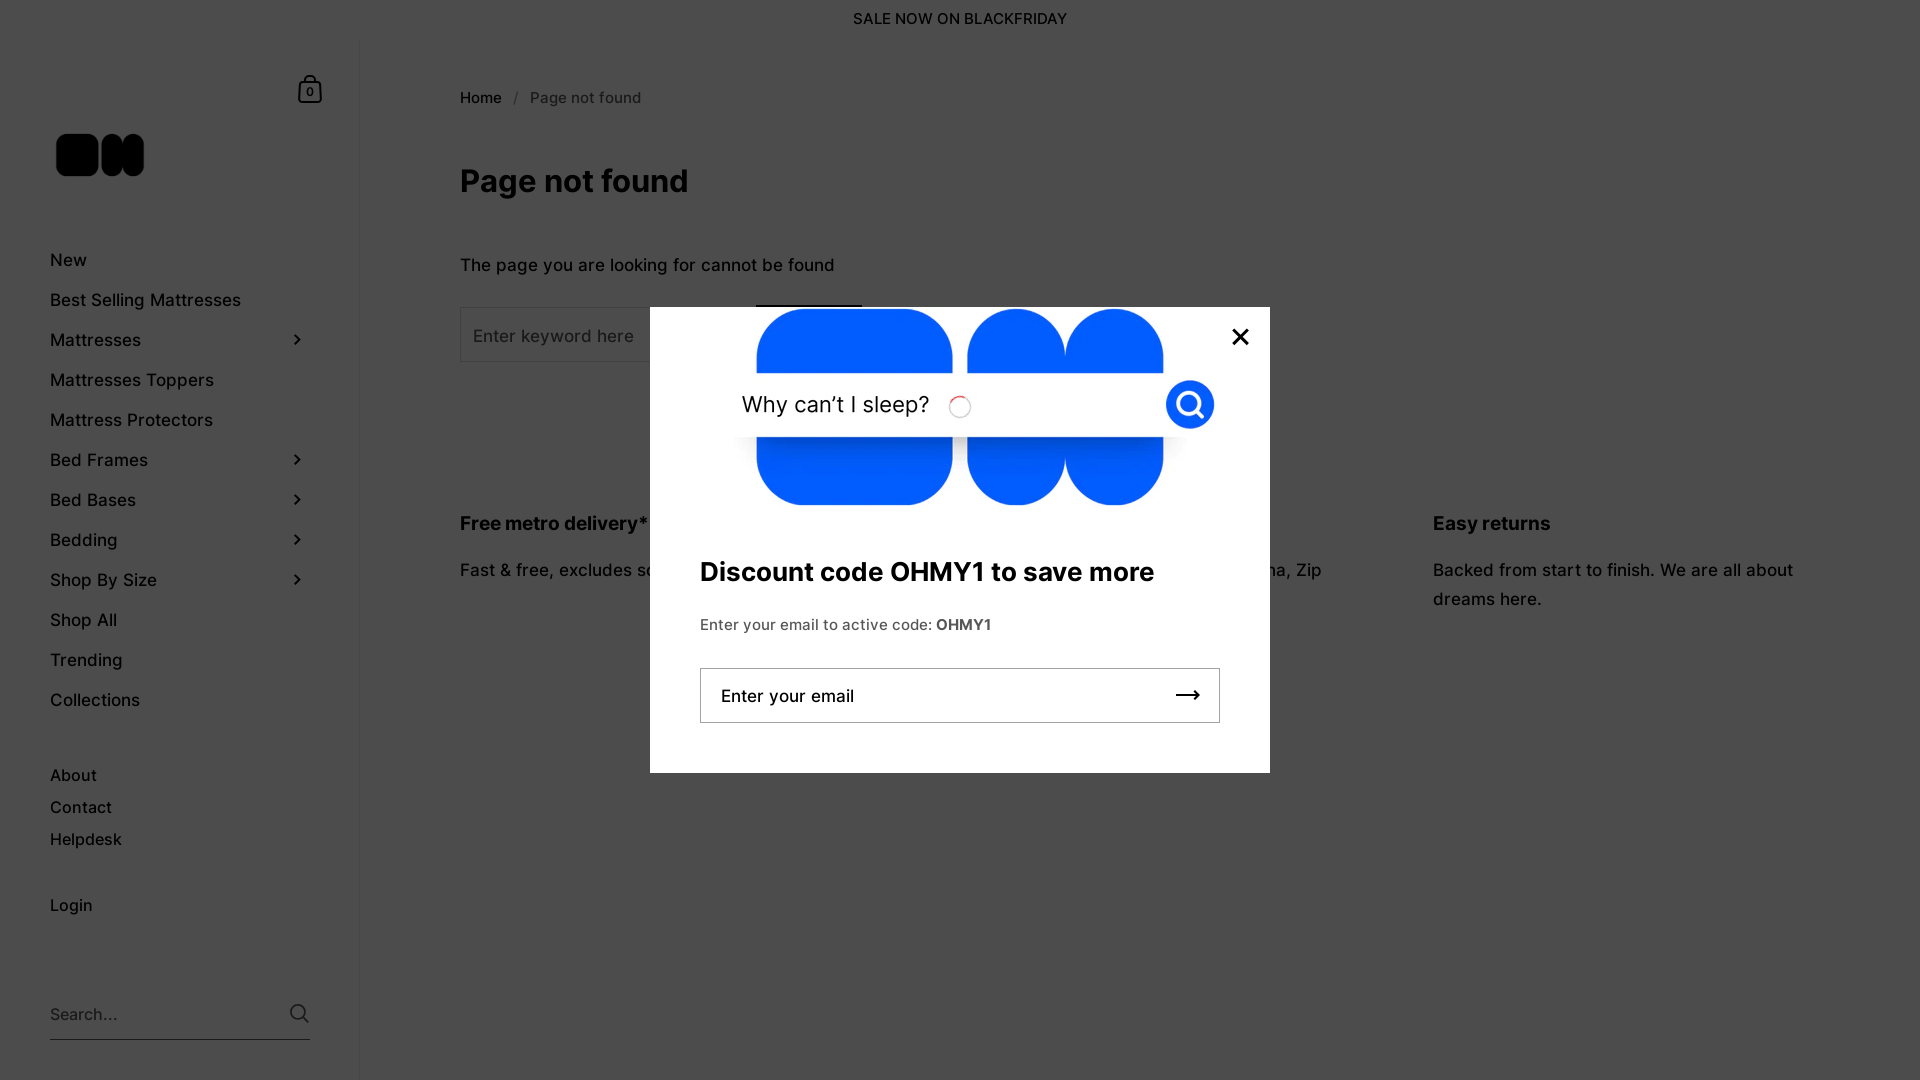 The height and width of the screenshot is (1080, 1920). What do you see at coordinates (180, 907) in the screenshot?
I see `Login` at bounding box center [180, 907].